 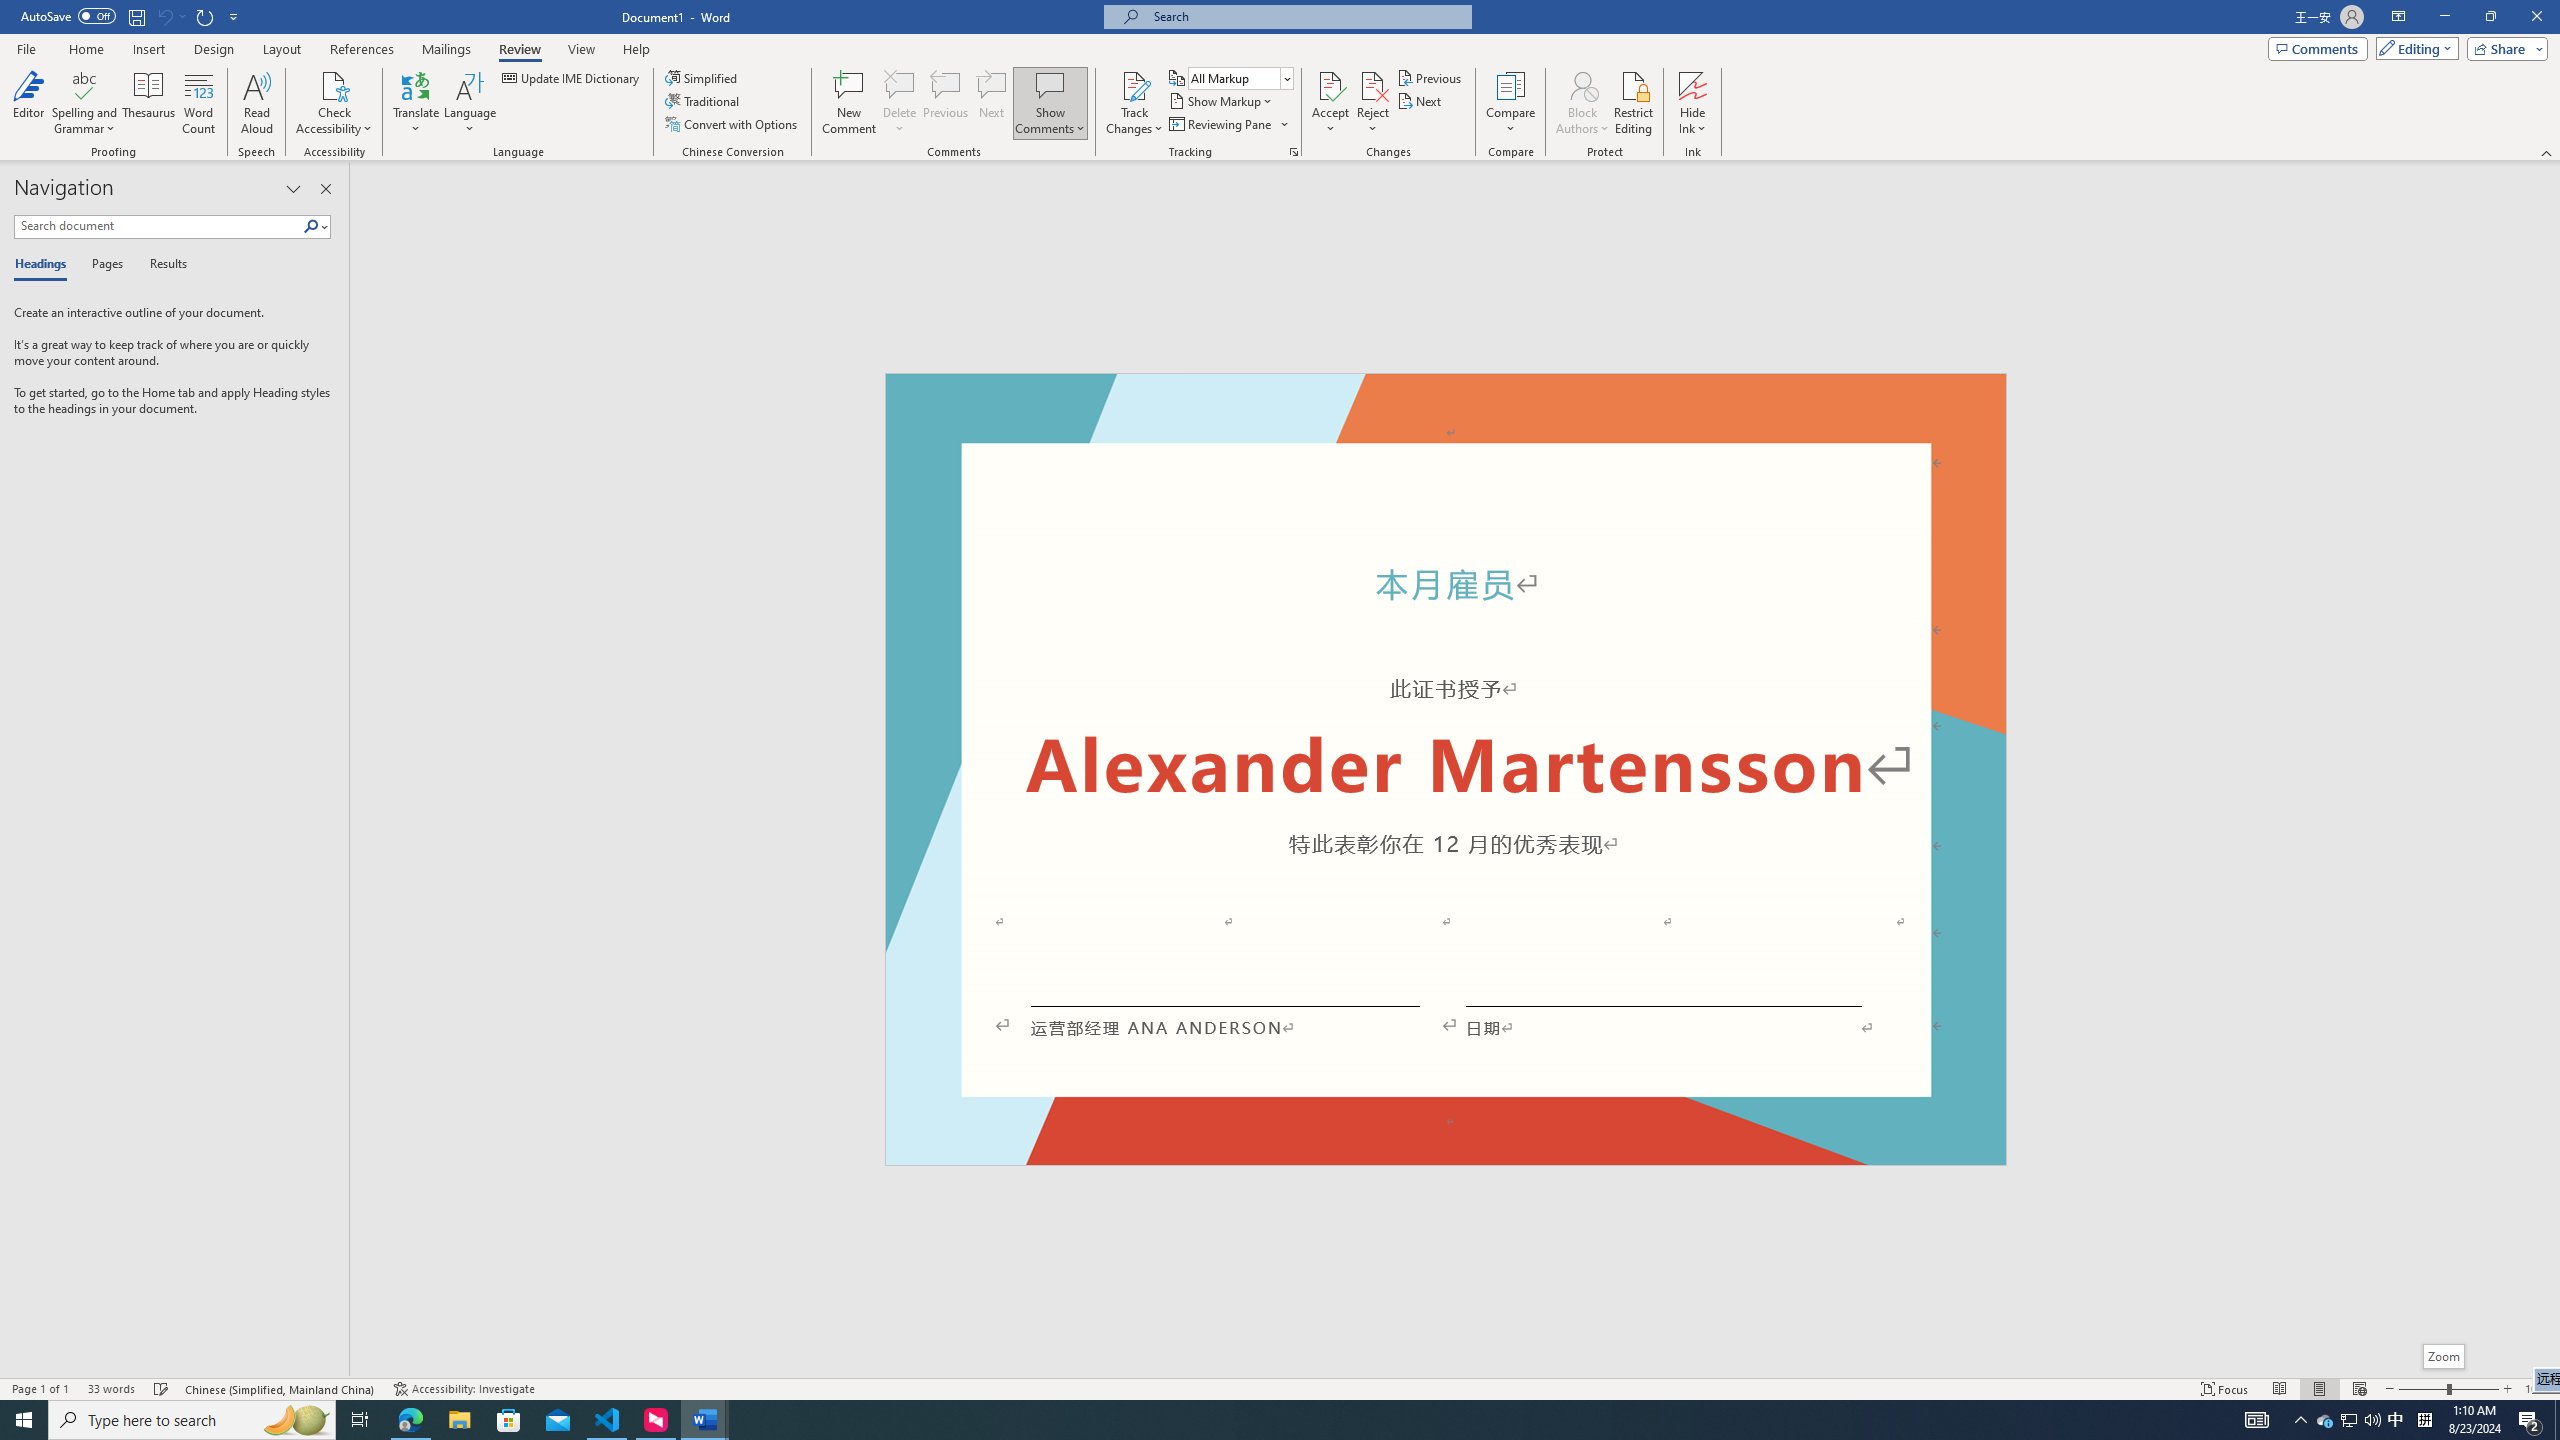 What do you see at coordinates (1430, 78) in the screenshot?
I see `Previous` at bounding box center [1430, 78].